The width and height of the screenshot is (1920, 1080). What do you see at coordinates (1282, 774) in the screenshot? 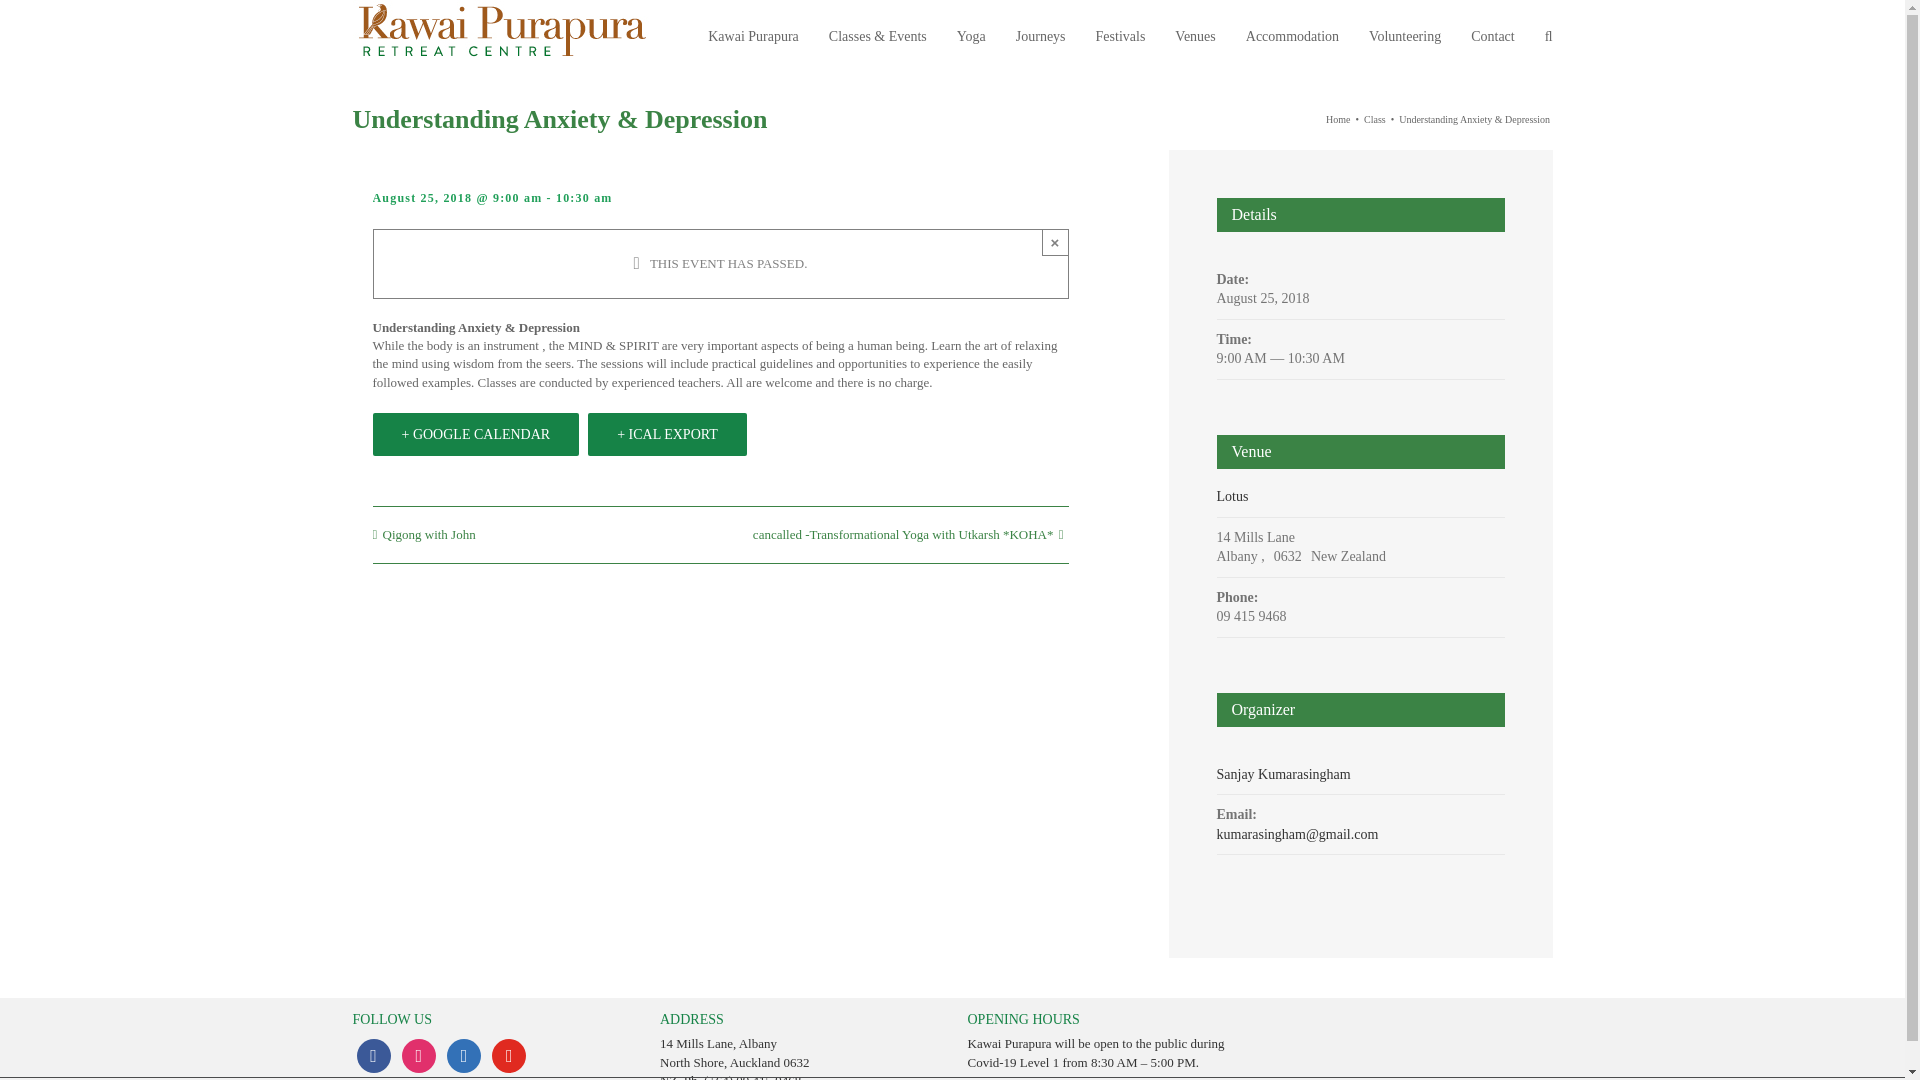
I see `Sanjay Kumarasingham` at bounding box center [1282, 774].